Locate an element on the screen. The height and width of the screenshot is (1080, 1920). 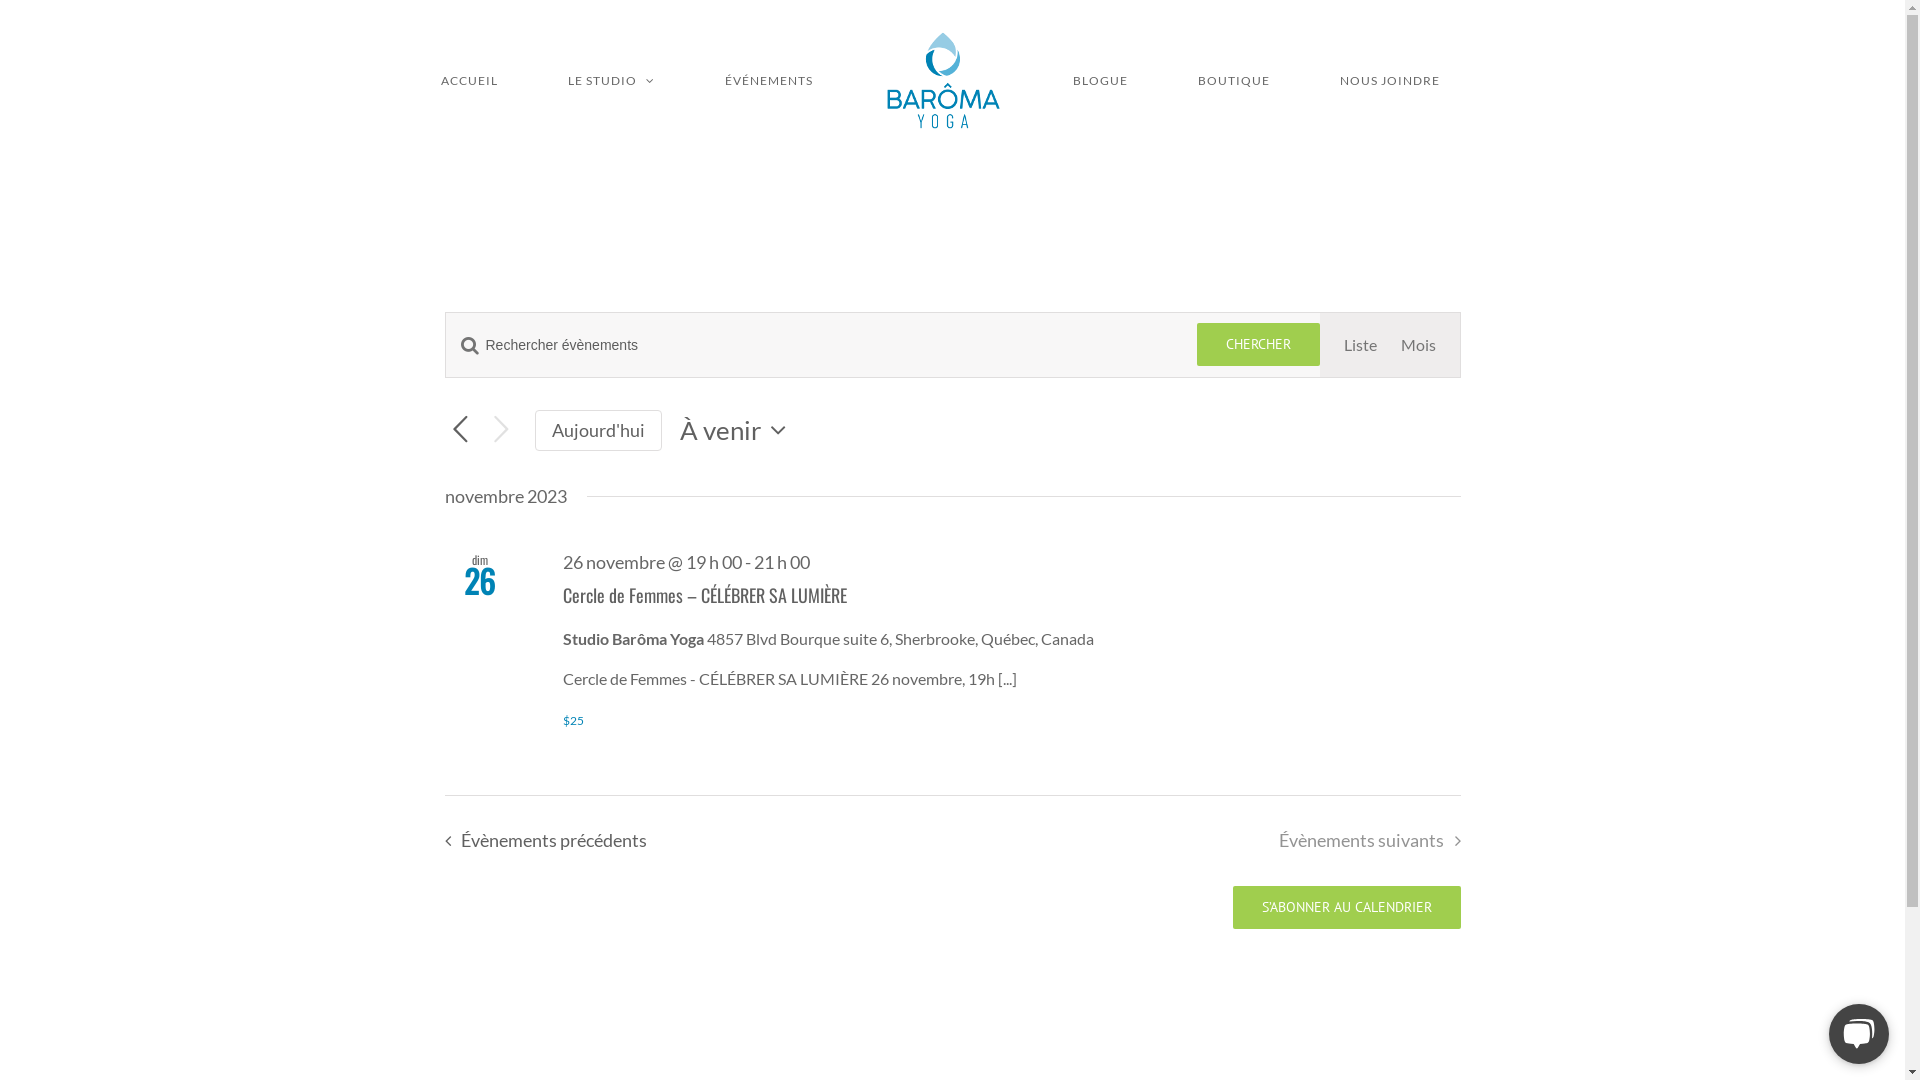
NOUS JOINDRE is located at coordinates (1390, 80).